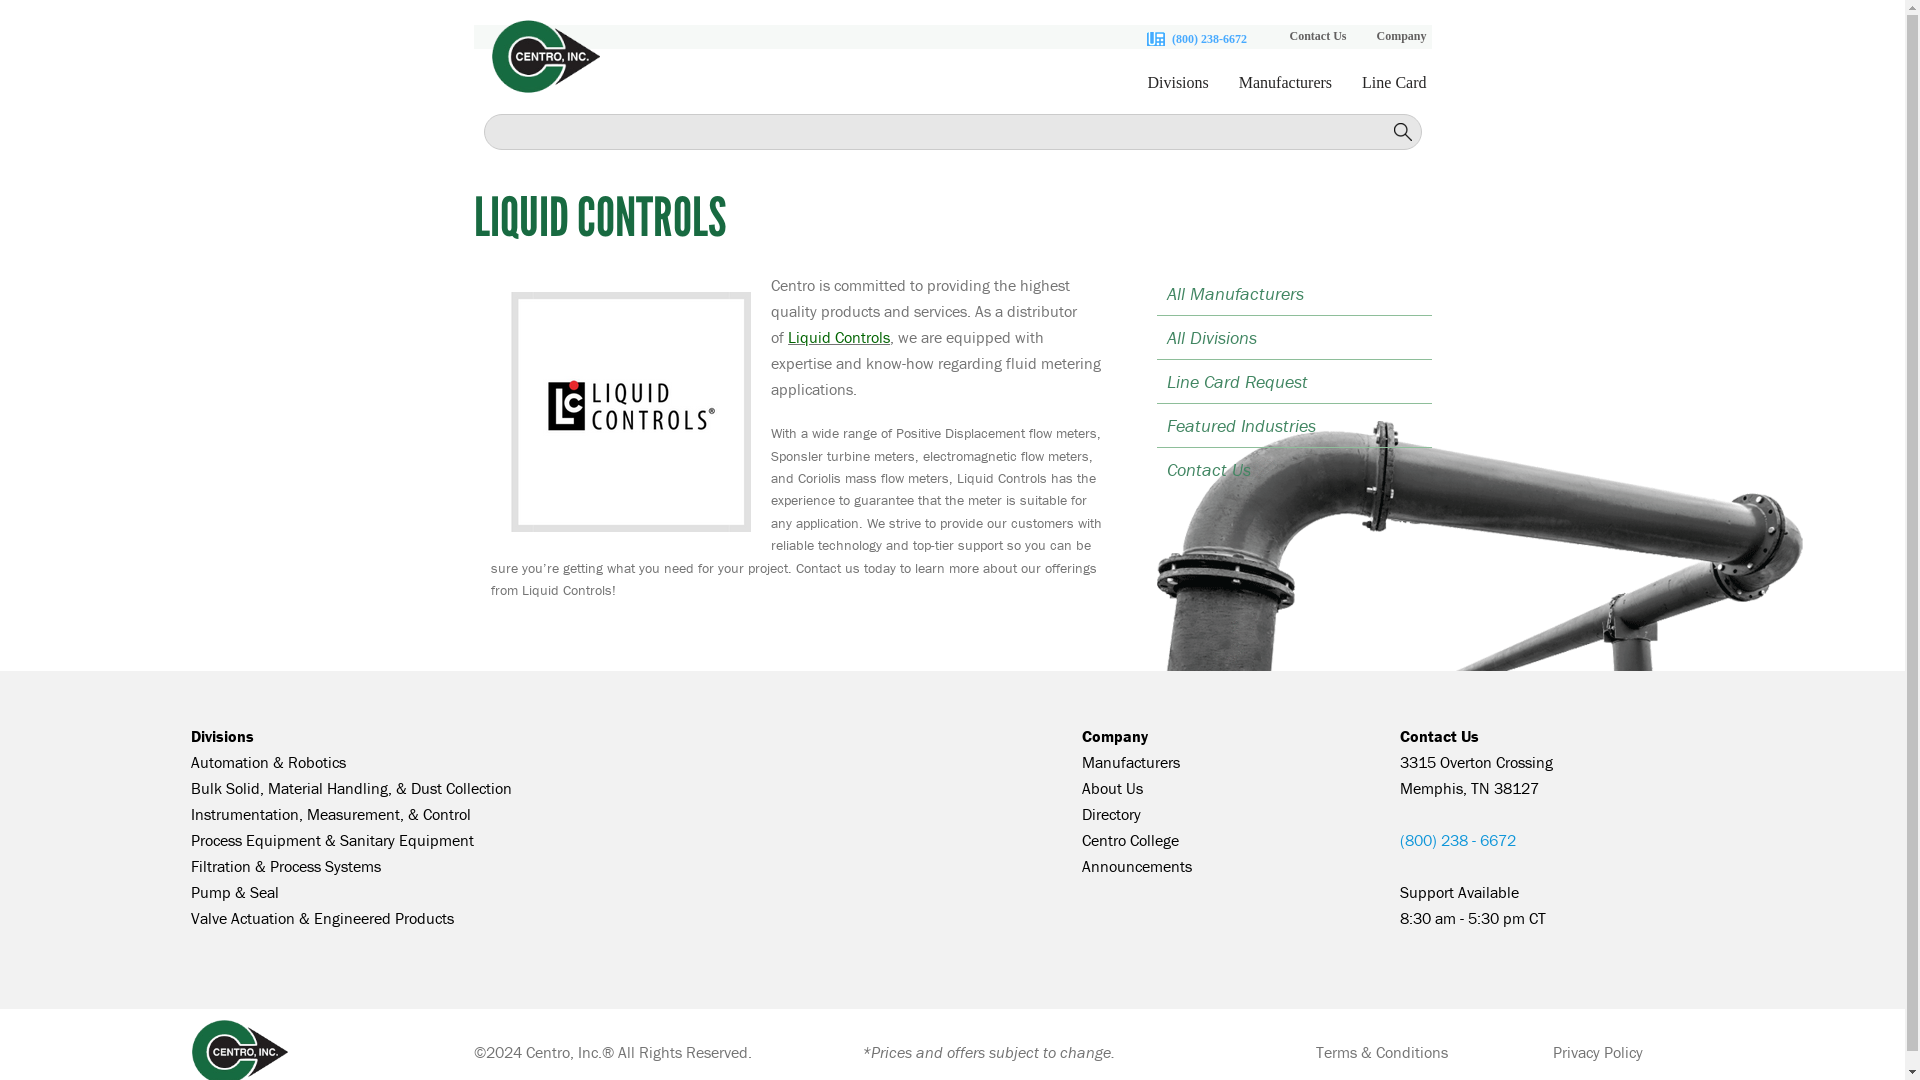  Describe the element at coordinates (1178, 92) in the screenshot. I see `Divisions` at that location.